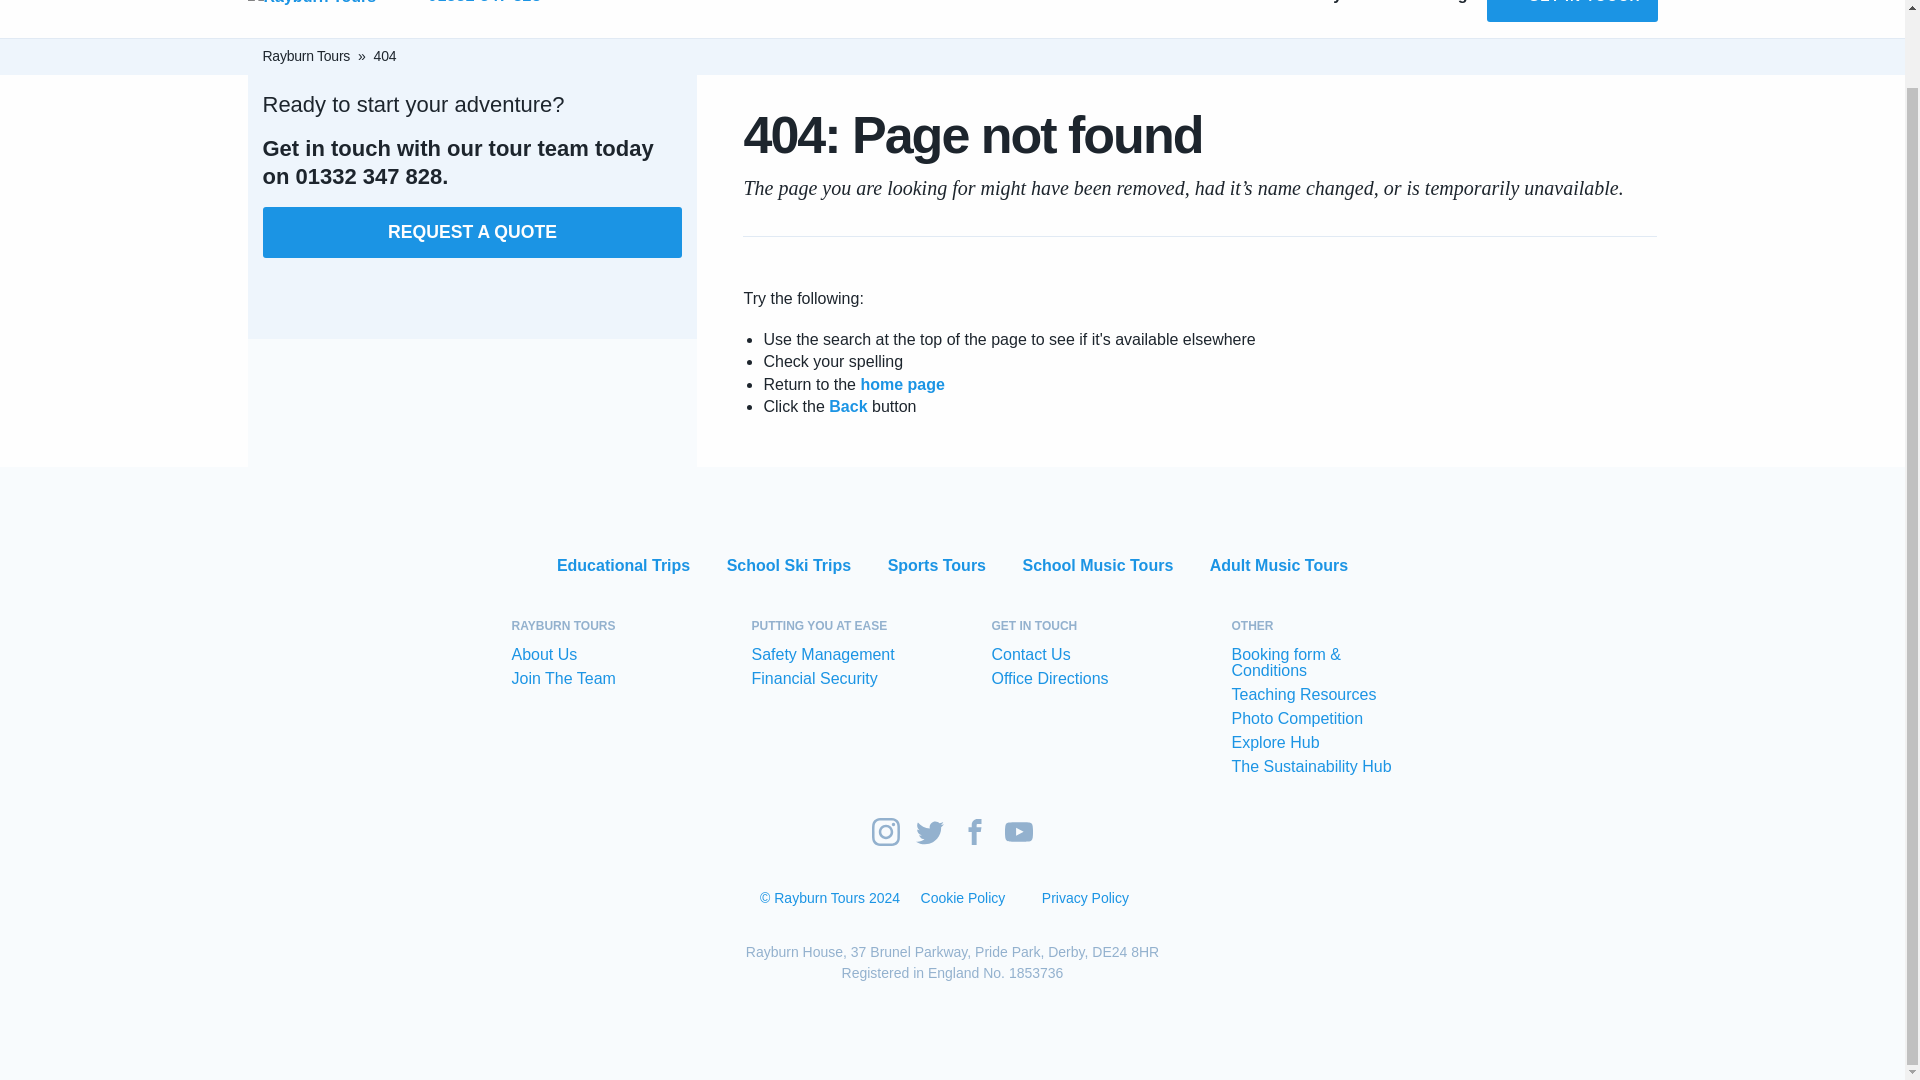  I want to click on YouTube, so click(1235, 17).